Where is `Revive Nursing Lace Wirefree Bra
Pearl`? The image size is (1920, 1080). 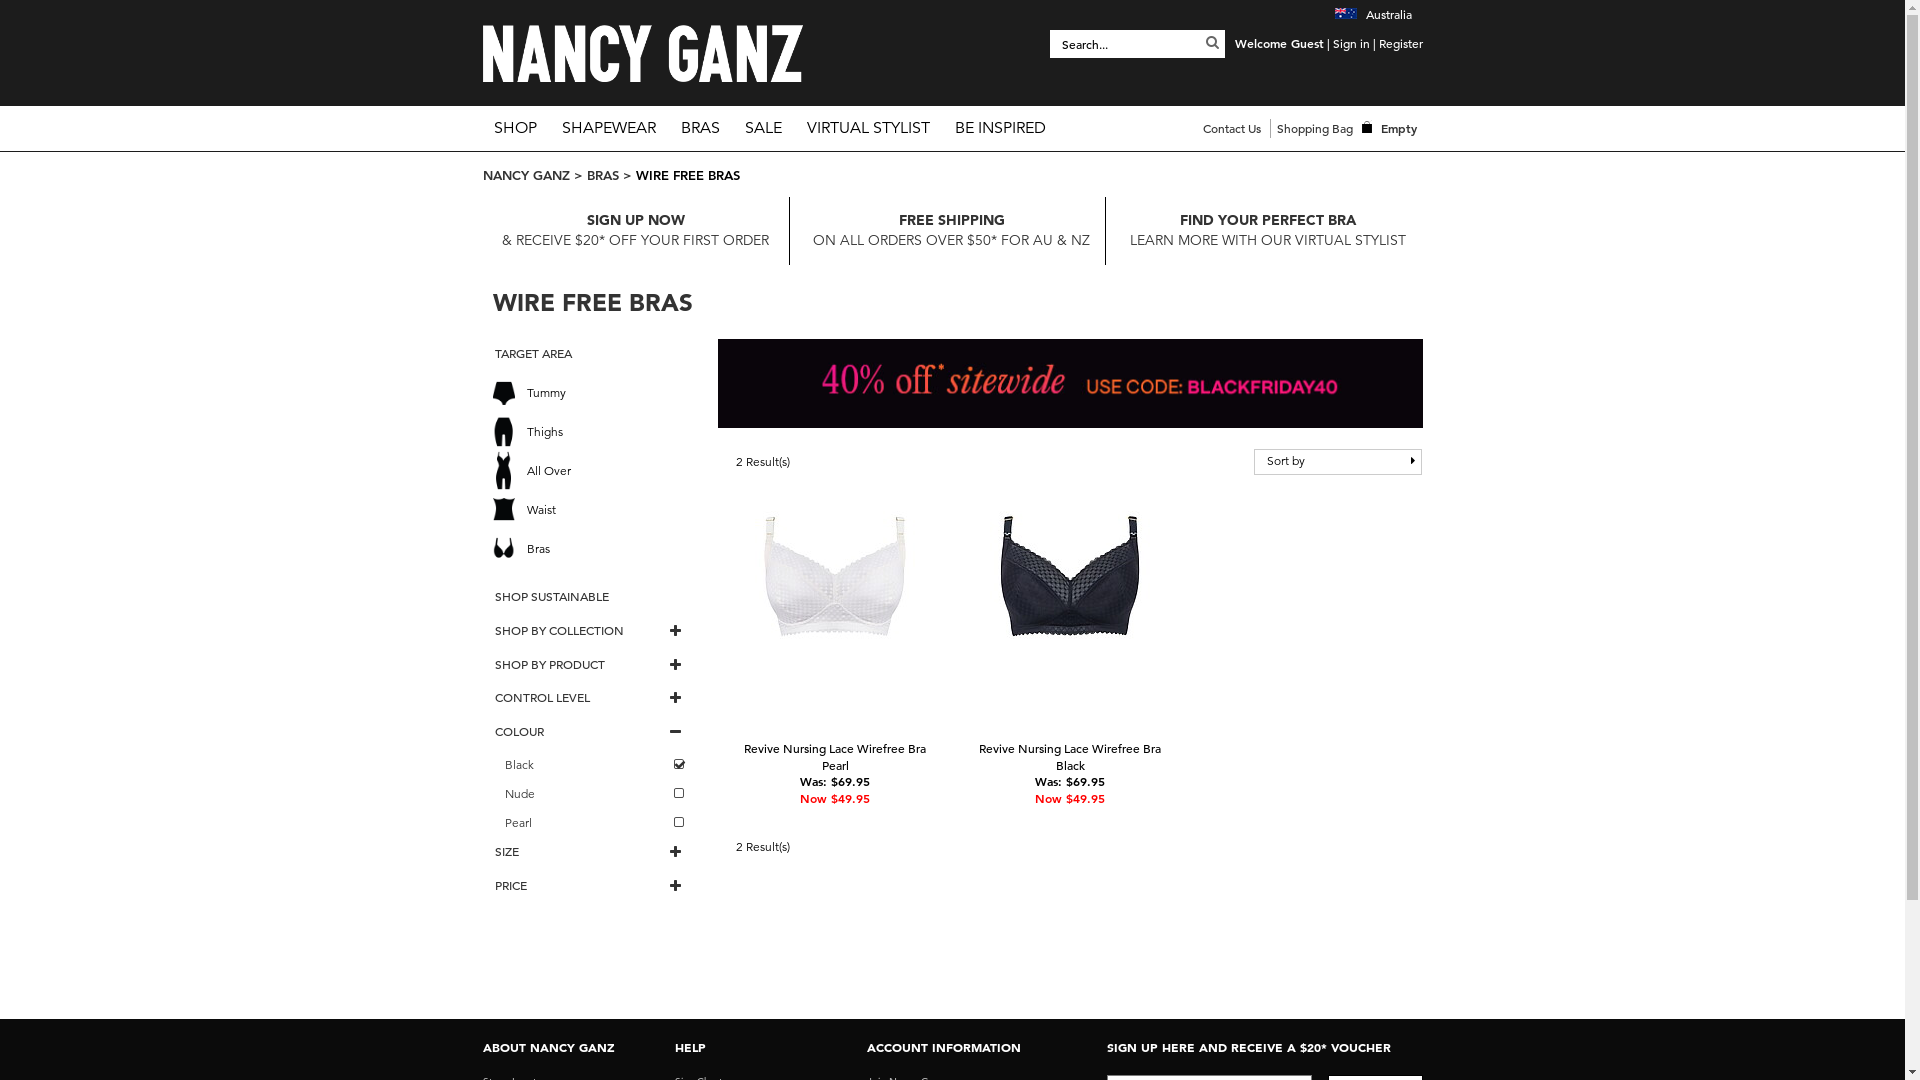
Revive Nursing Lace Wirefree Bra
Pearl is located at coordinates (835, 756).